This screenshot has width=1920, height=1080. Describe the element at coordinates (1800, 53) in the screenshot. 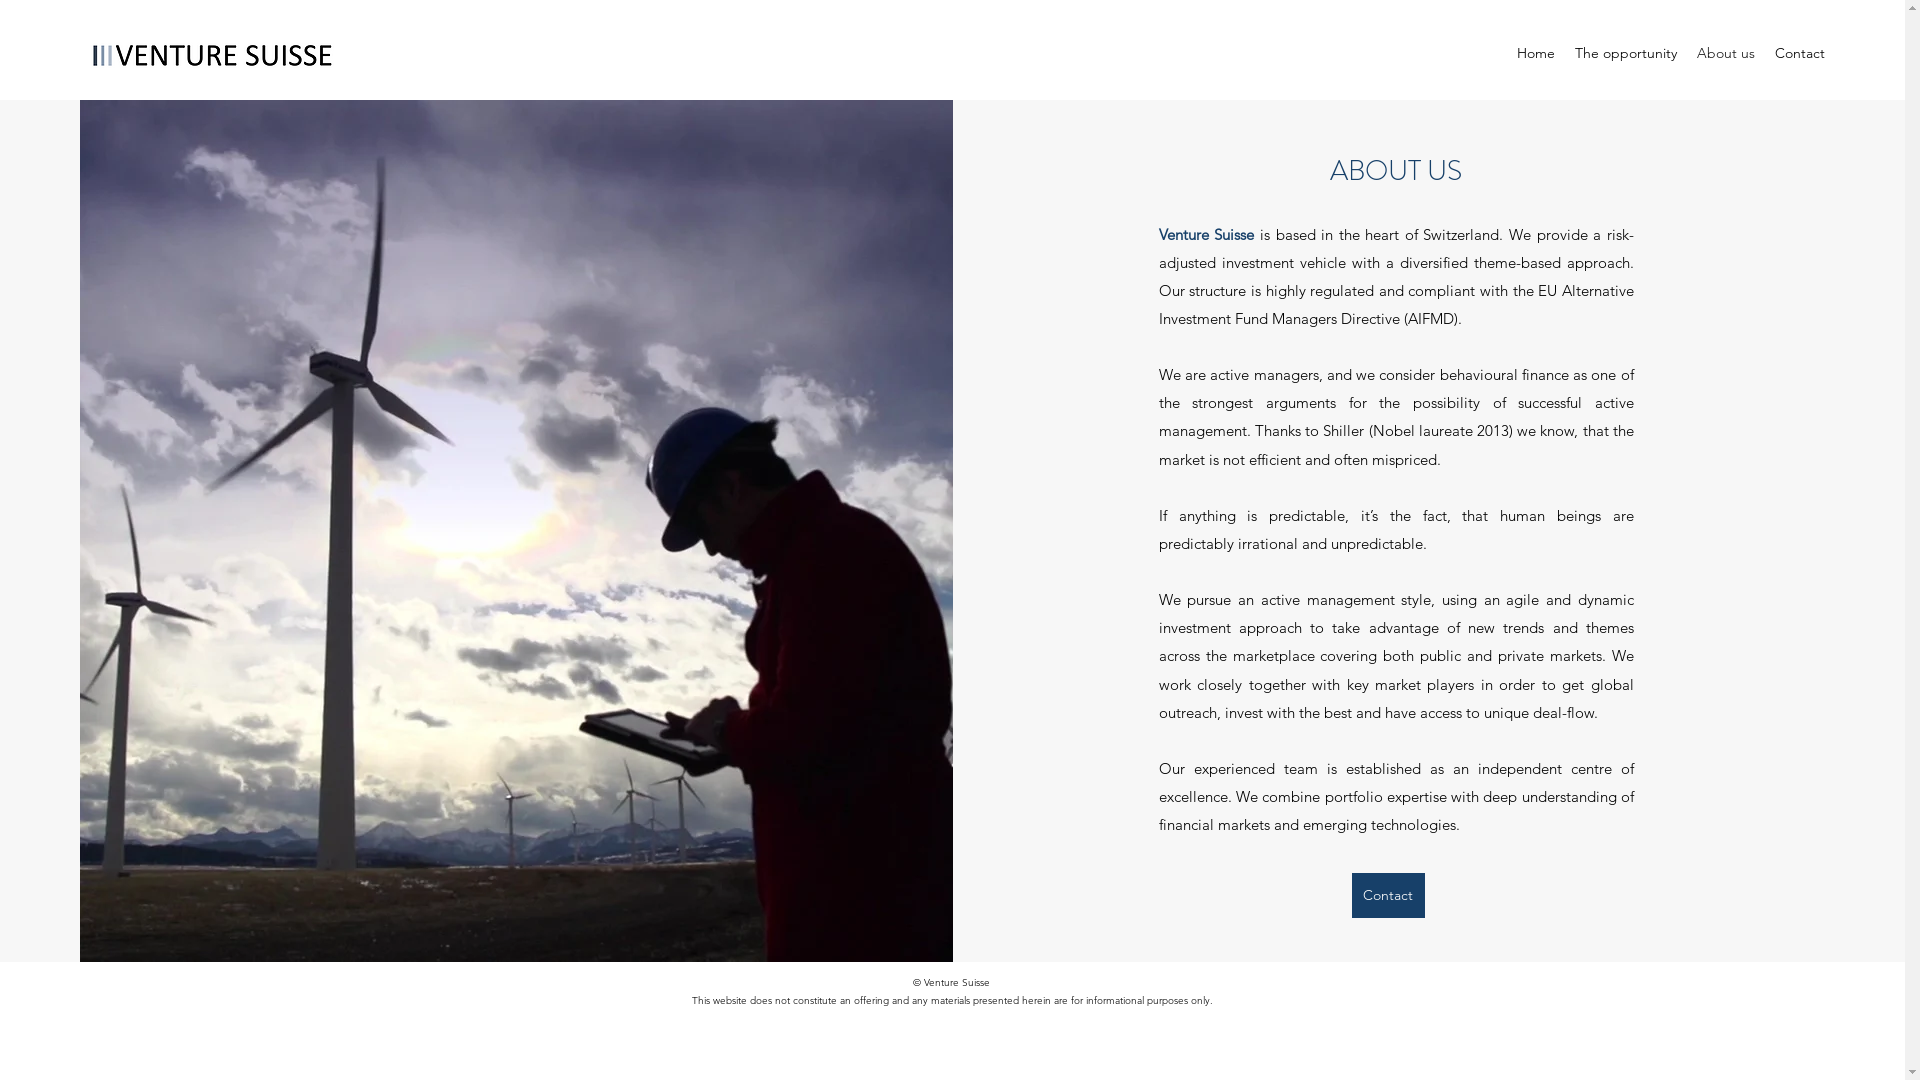

I see `Contact` at that location.